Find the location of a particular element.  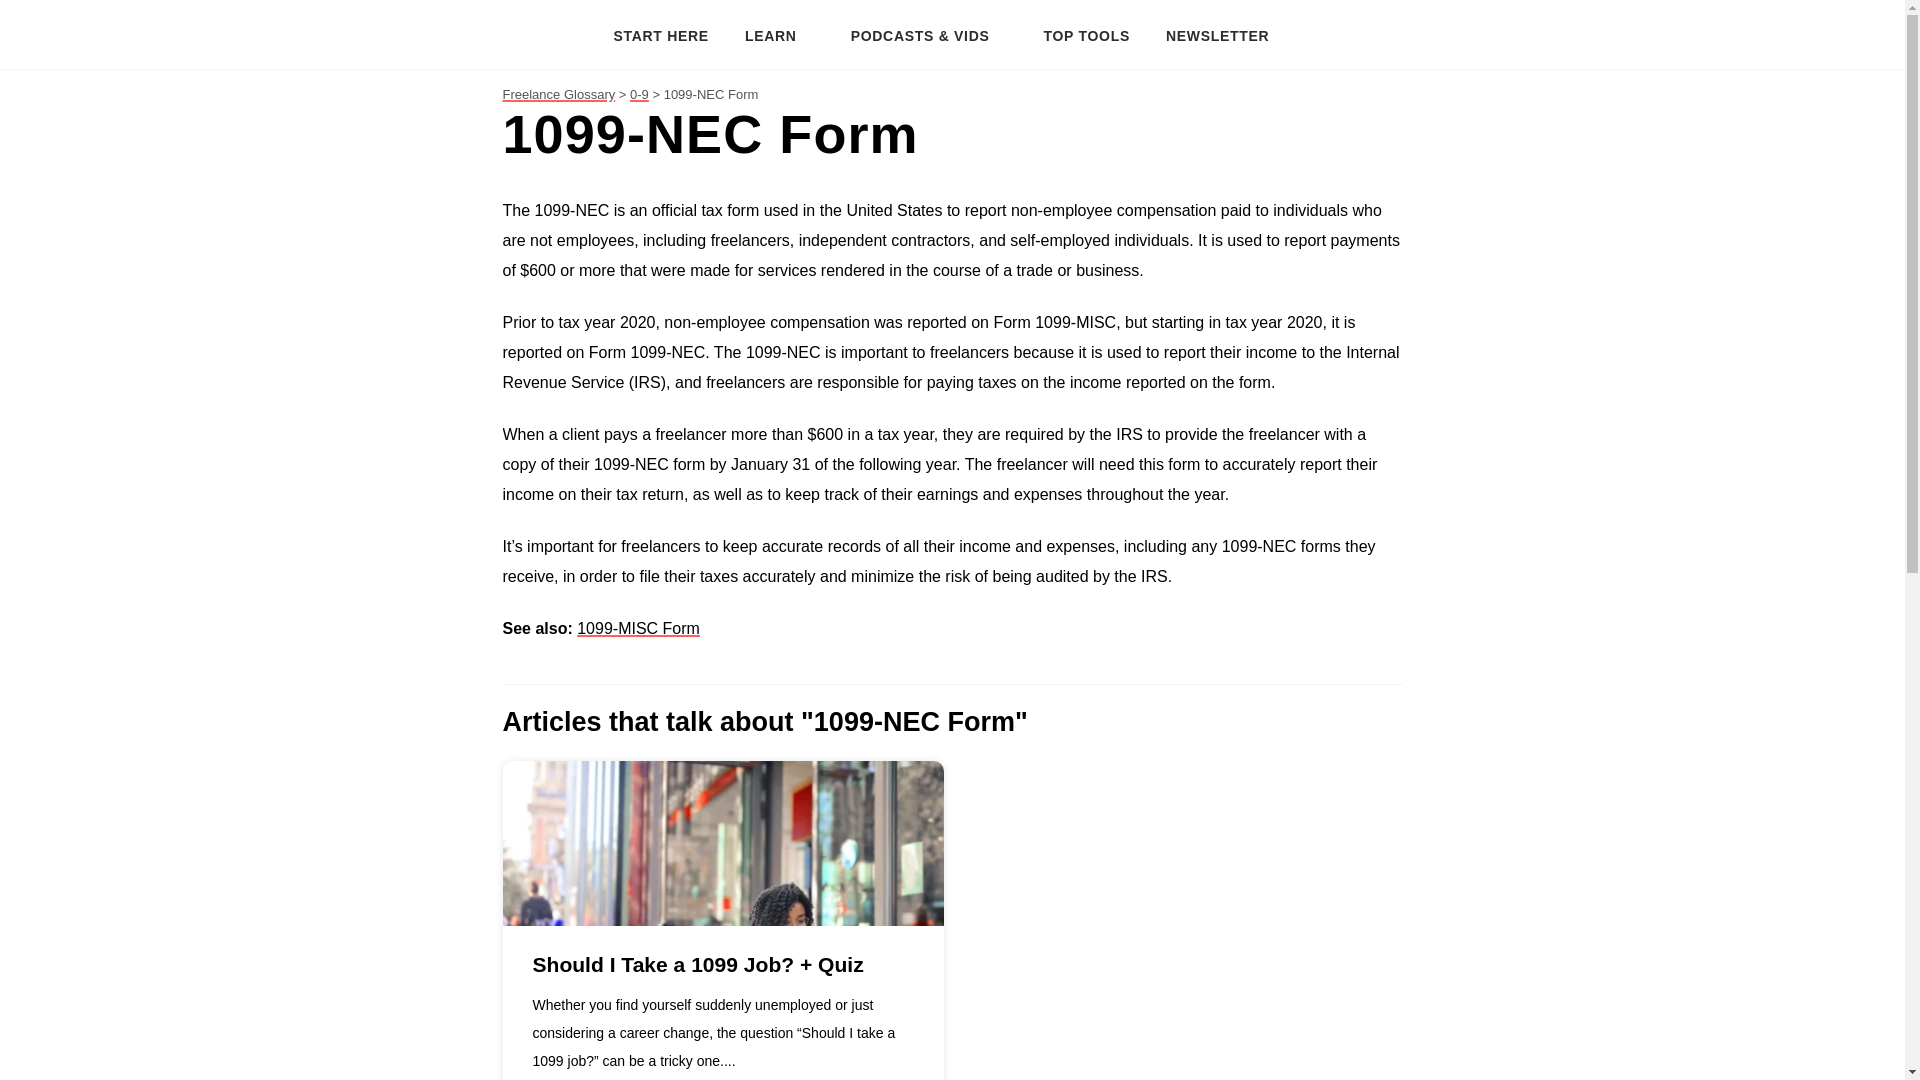

Millo Home is located at coordinates (548, 34).